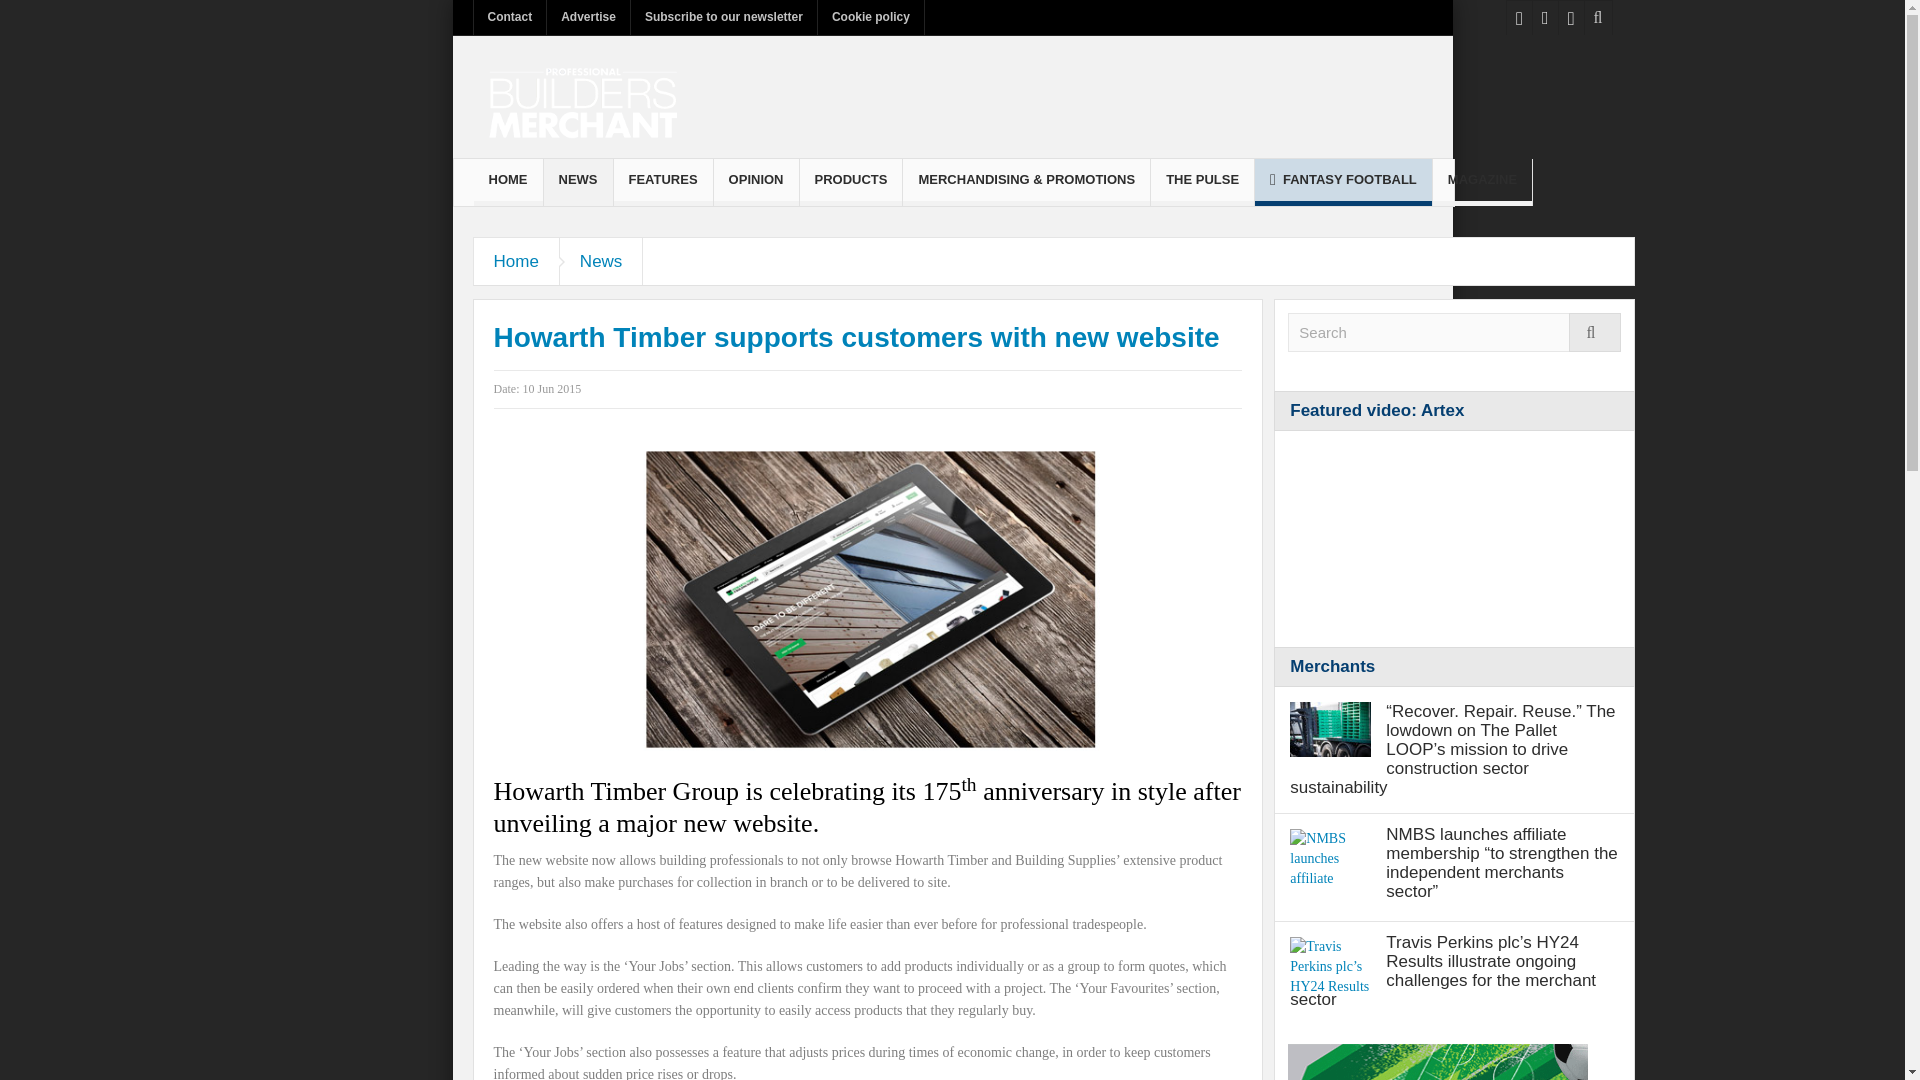  Describe the element at coordinates (508, 182) in the screenshot. I see `HOME` at that location.